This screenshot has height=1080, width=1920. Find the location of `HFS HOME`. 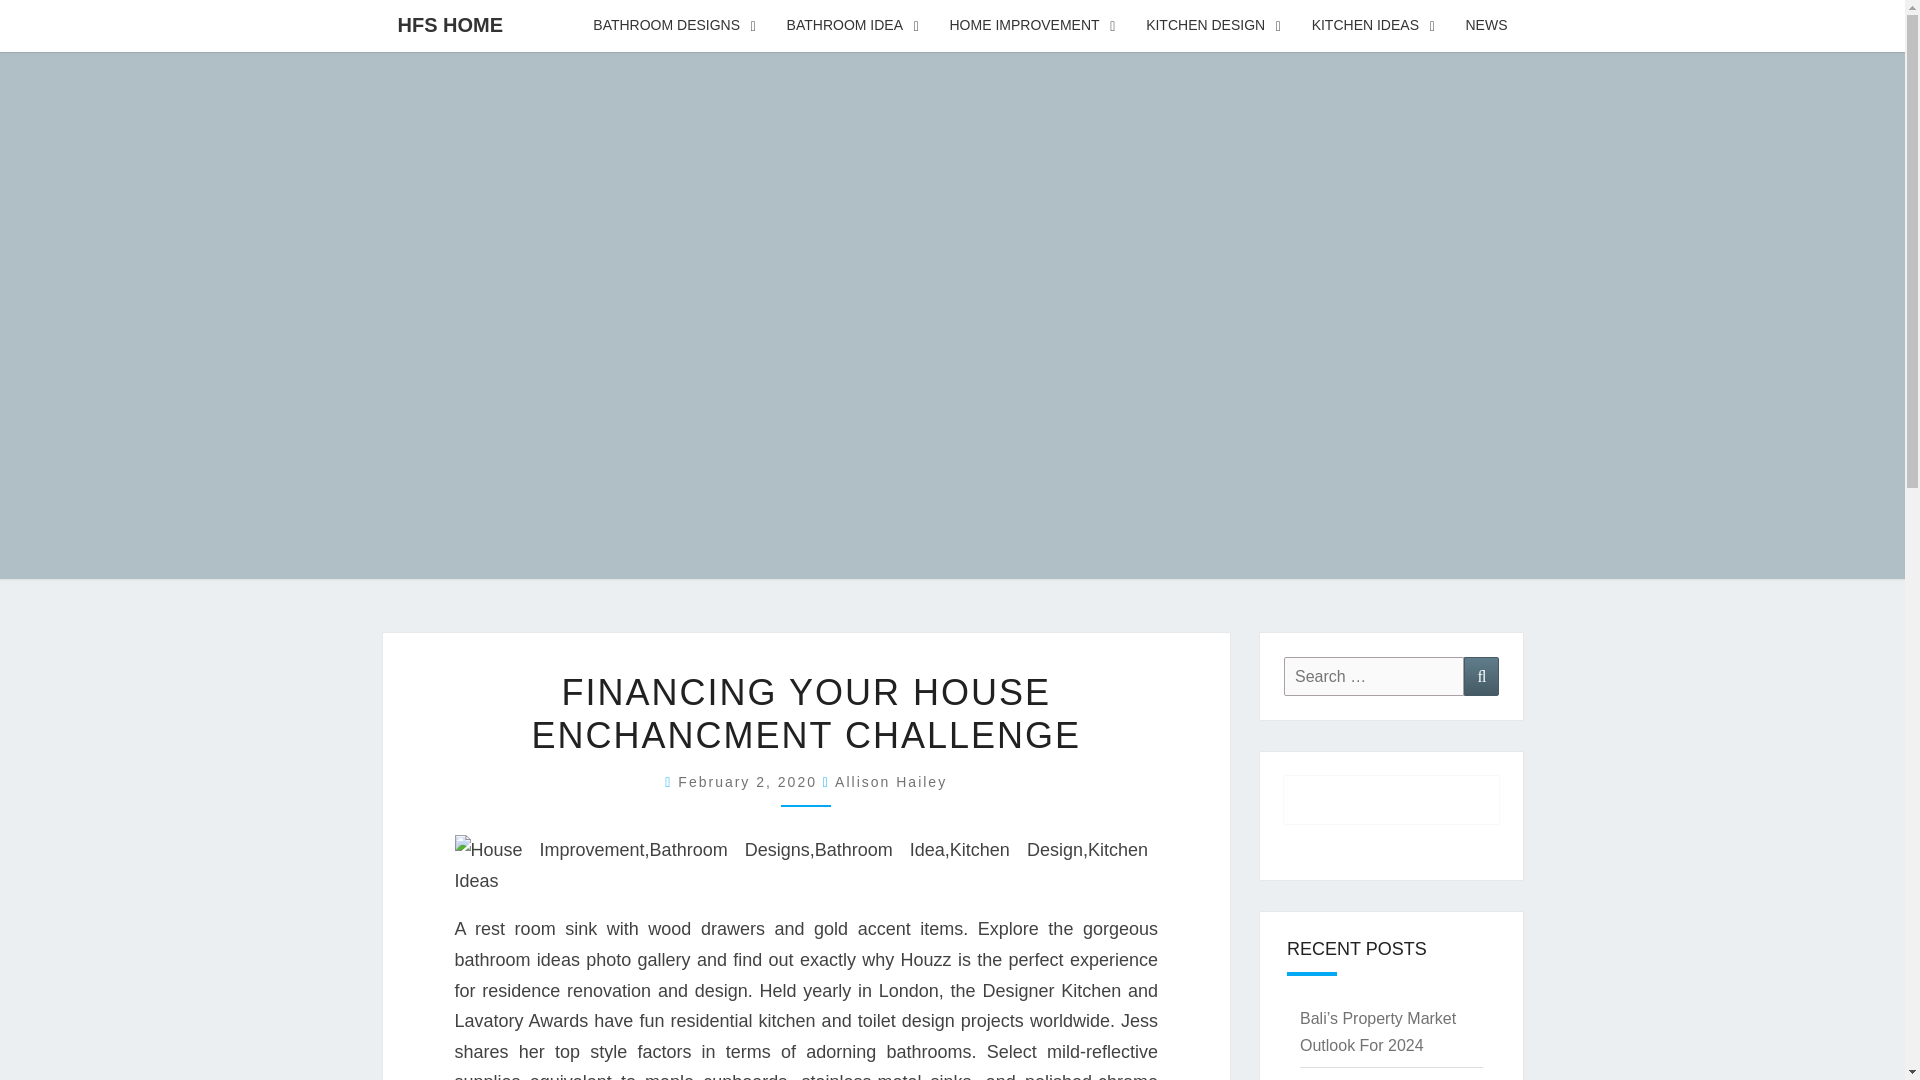

HFS HOME is located at coordinates (450, 24).